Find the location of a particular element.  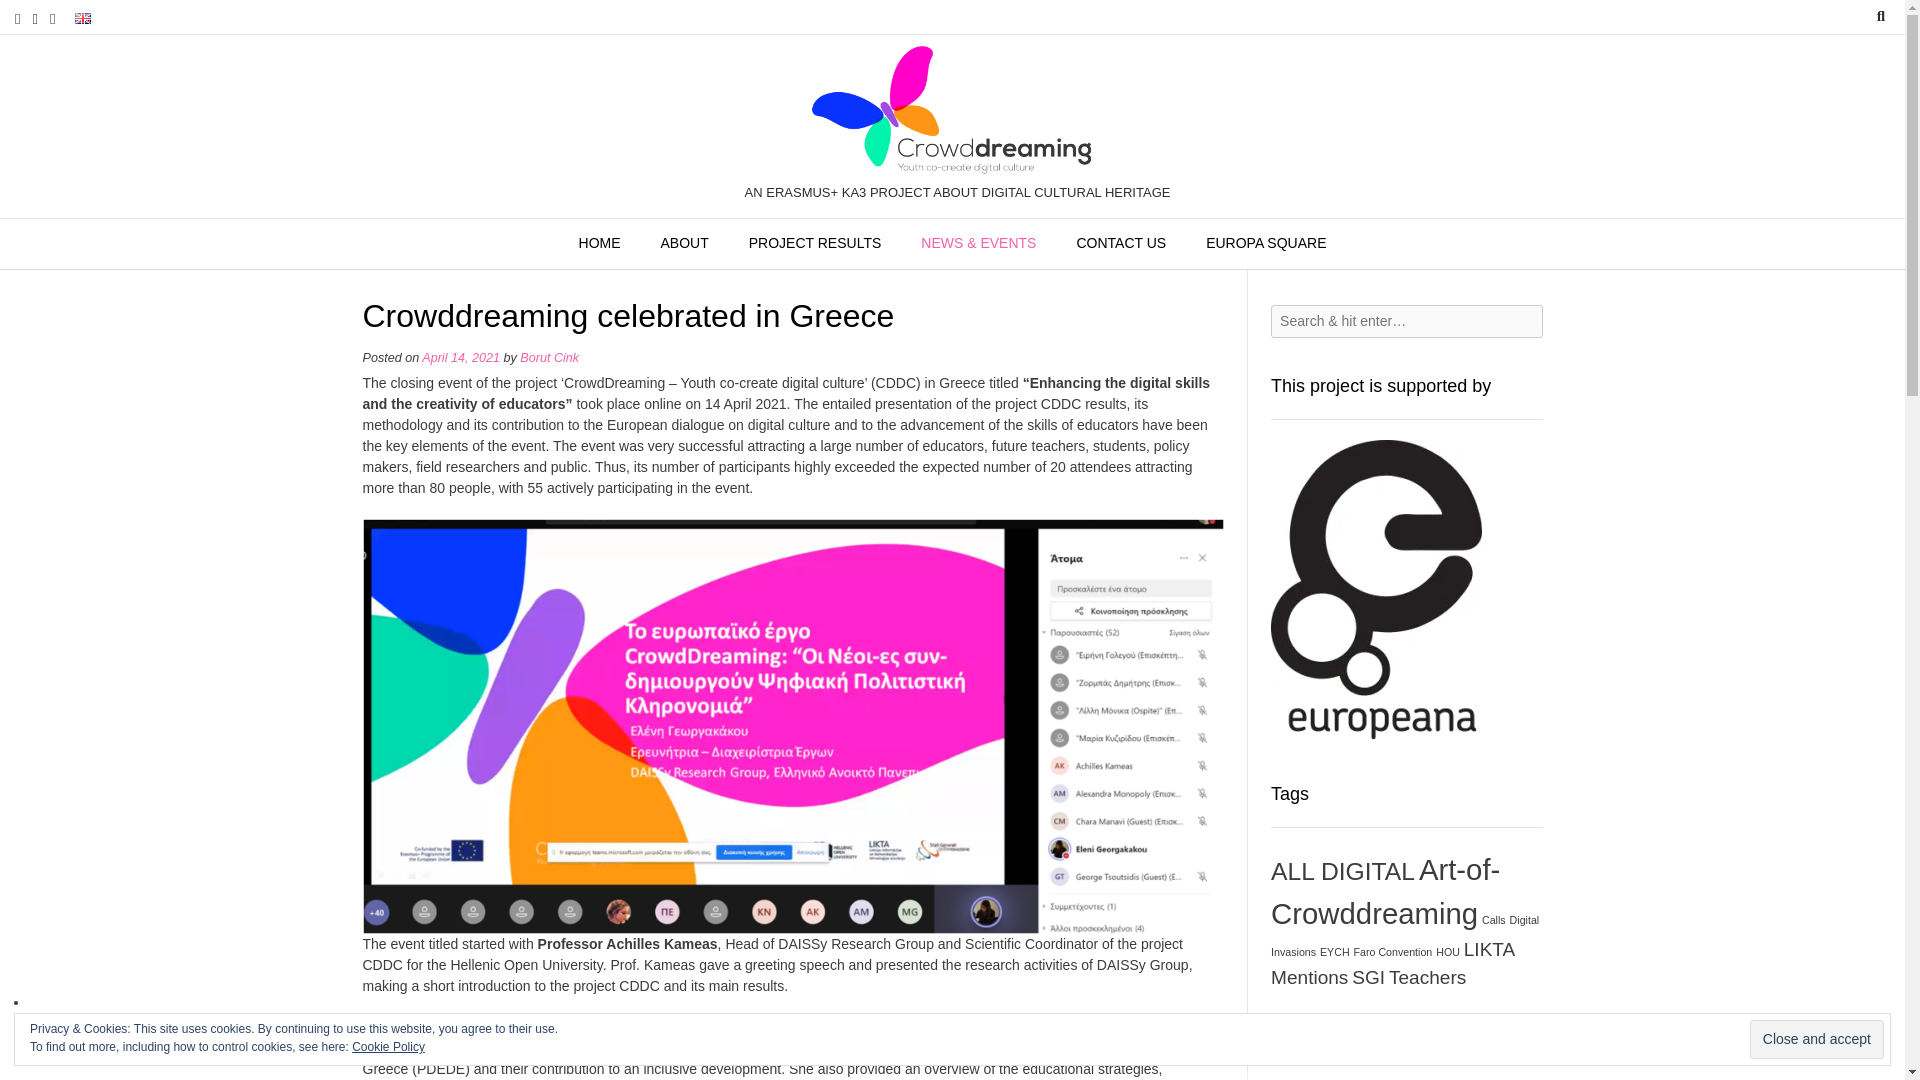

HOME is located at coordinates (600, 244).